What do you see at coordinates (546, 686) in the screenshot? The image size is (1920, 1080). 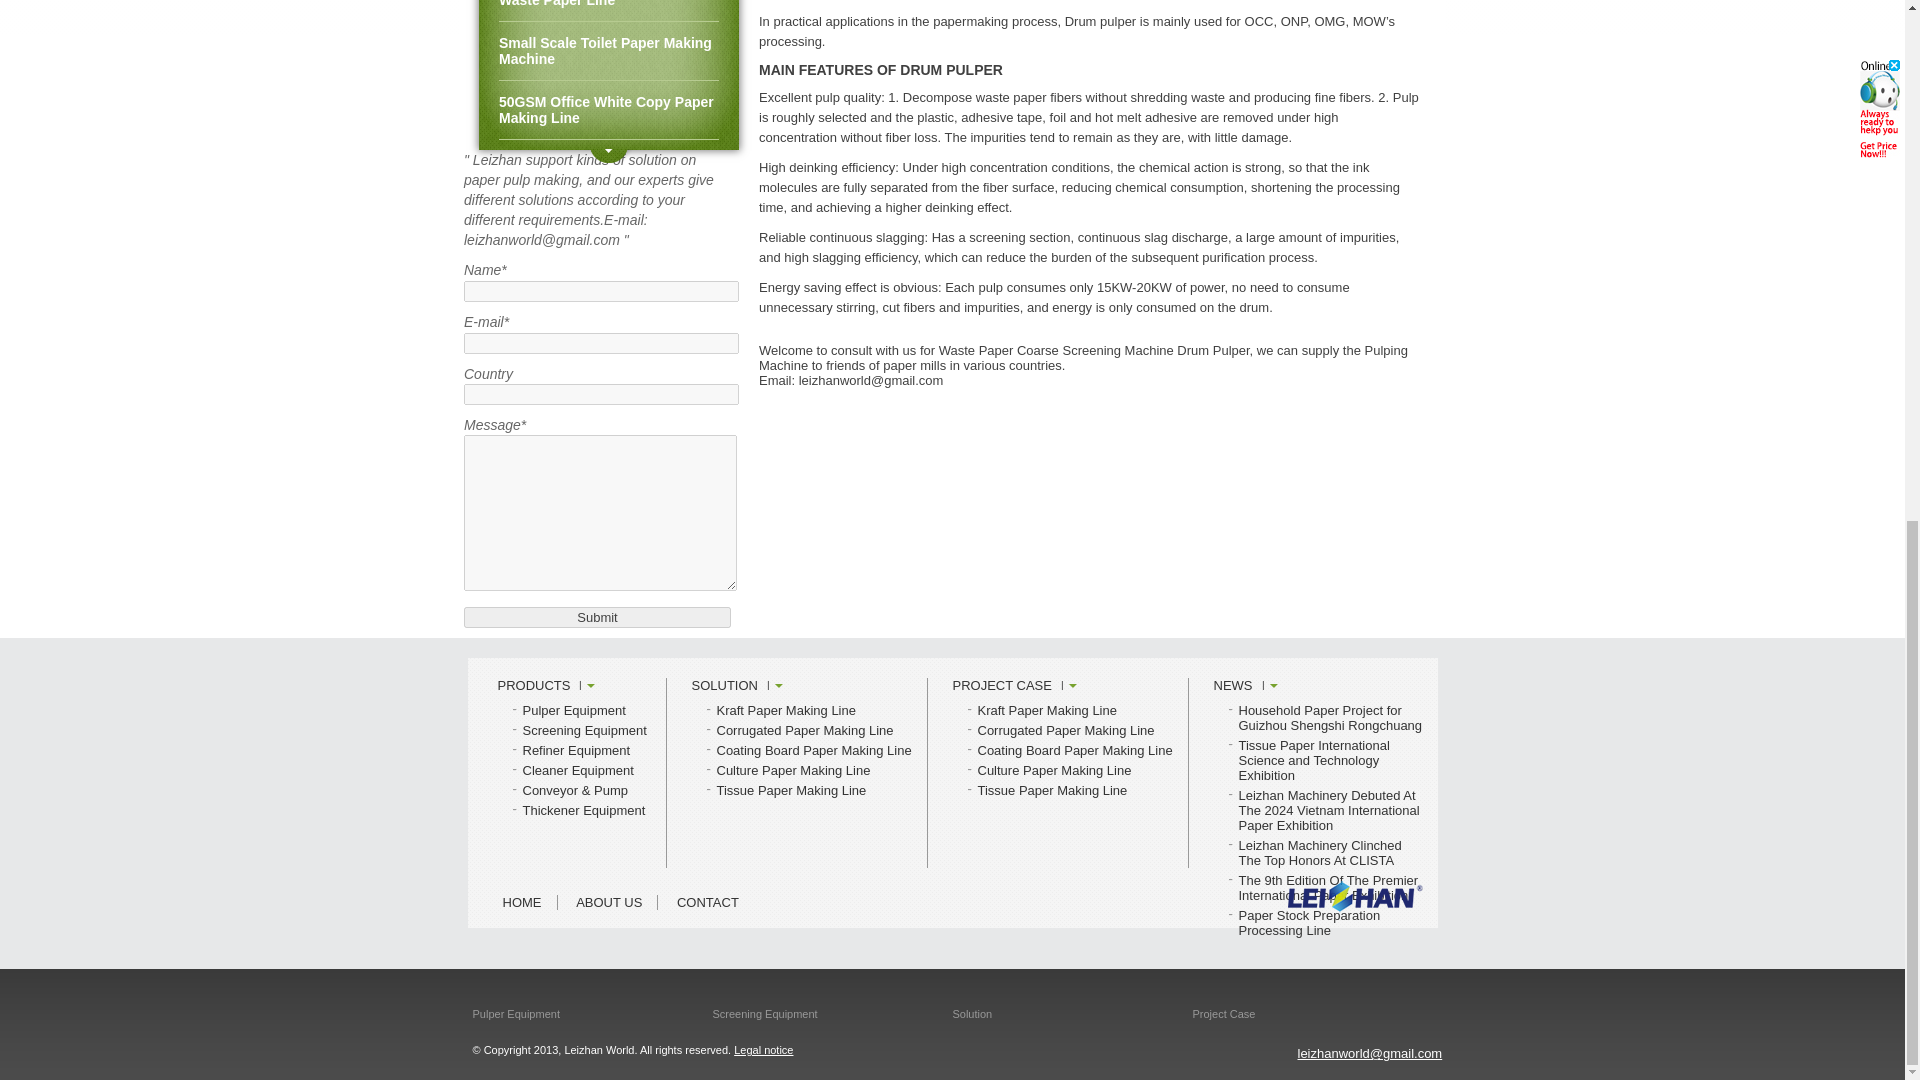 I see `PRODUCTS` at bounding box center [546, 686].